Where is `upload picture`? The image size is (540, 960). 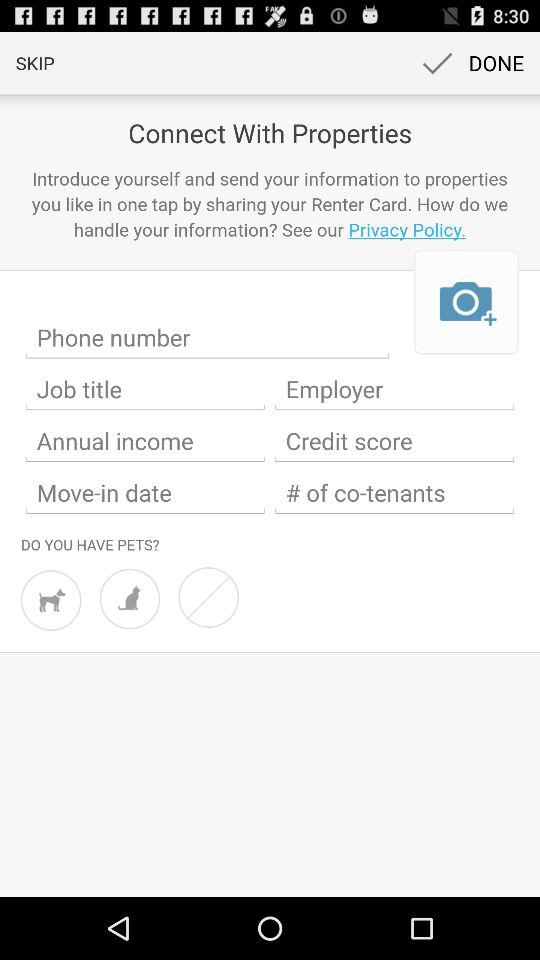
upload picture is located at coordinates (466, 302).